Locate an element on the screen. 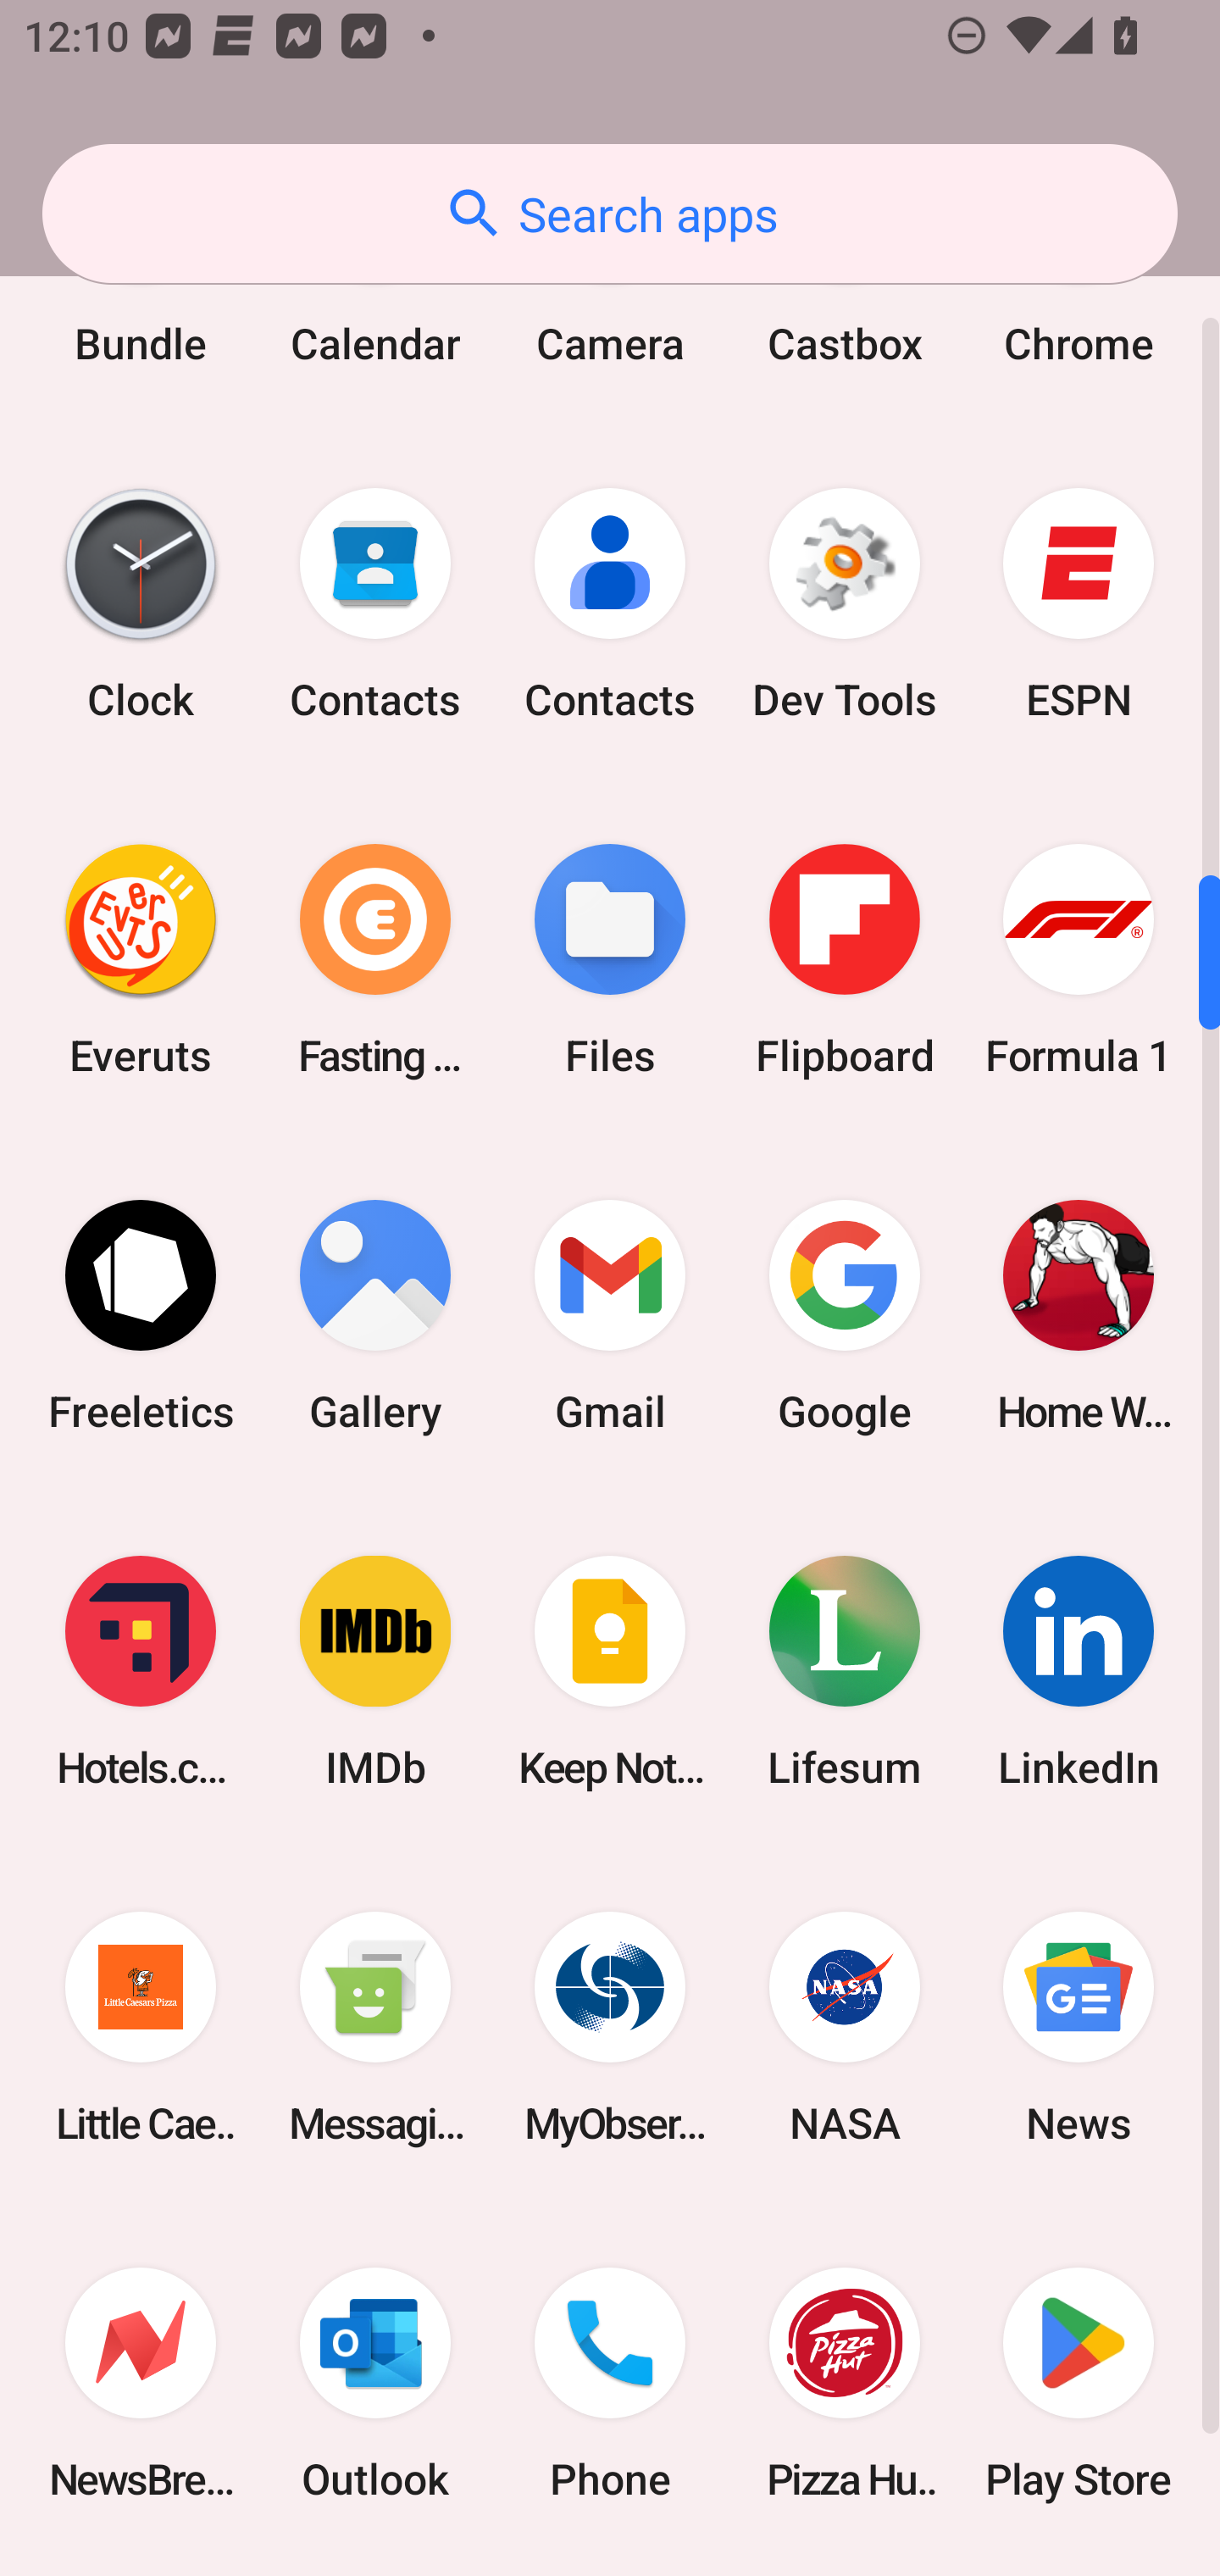 This screenshot has height=2576, width=1220. Flipboard is located at coordinates (844, 961).